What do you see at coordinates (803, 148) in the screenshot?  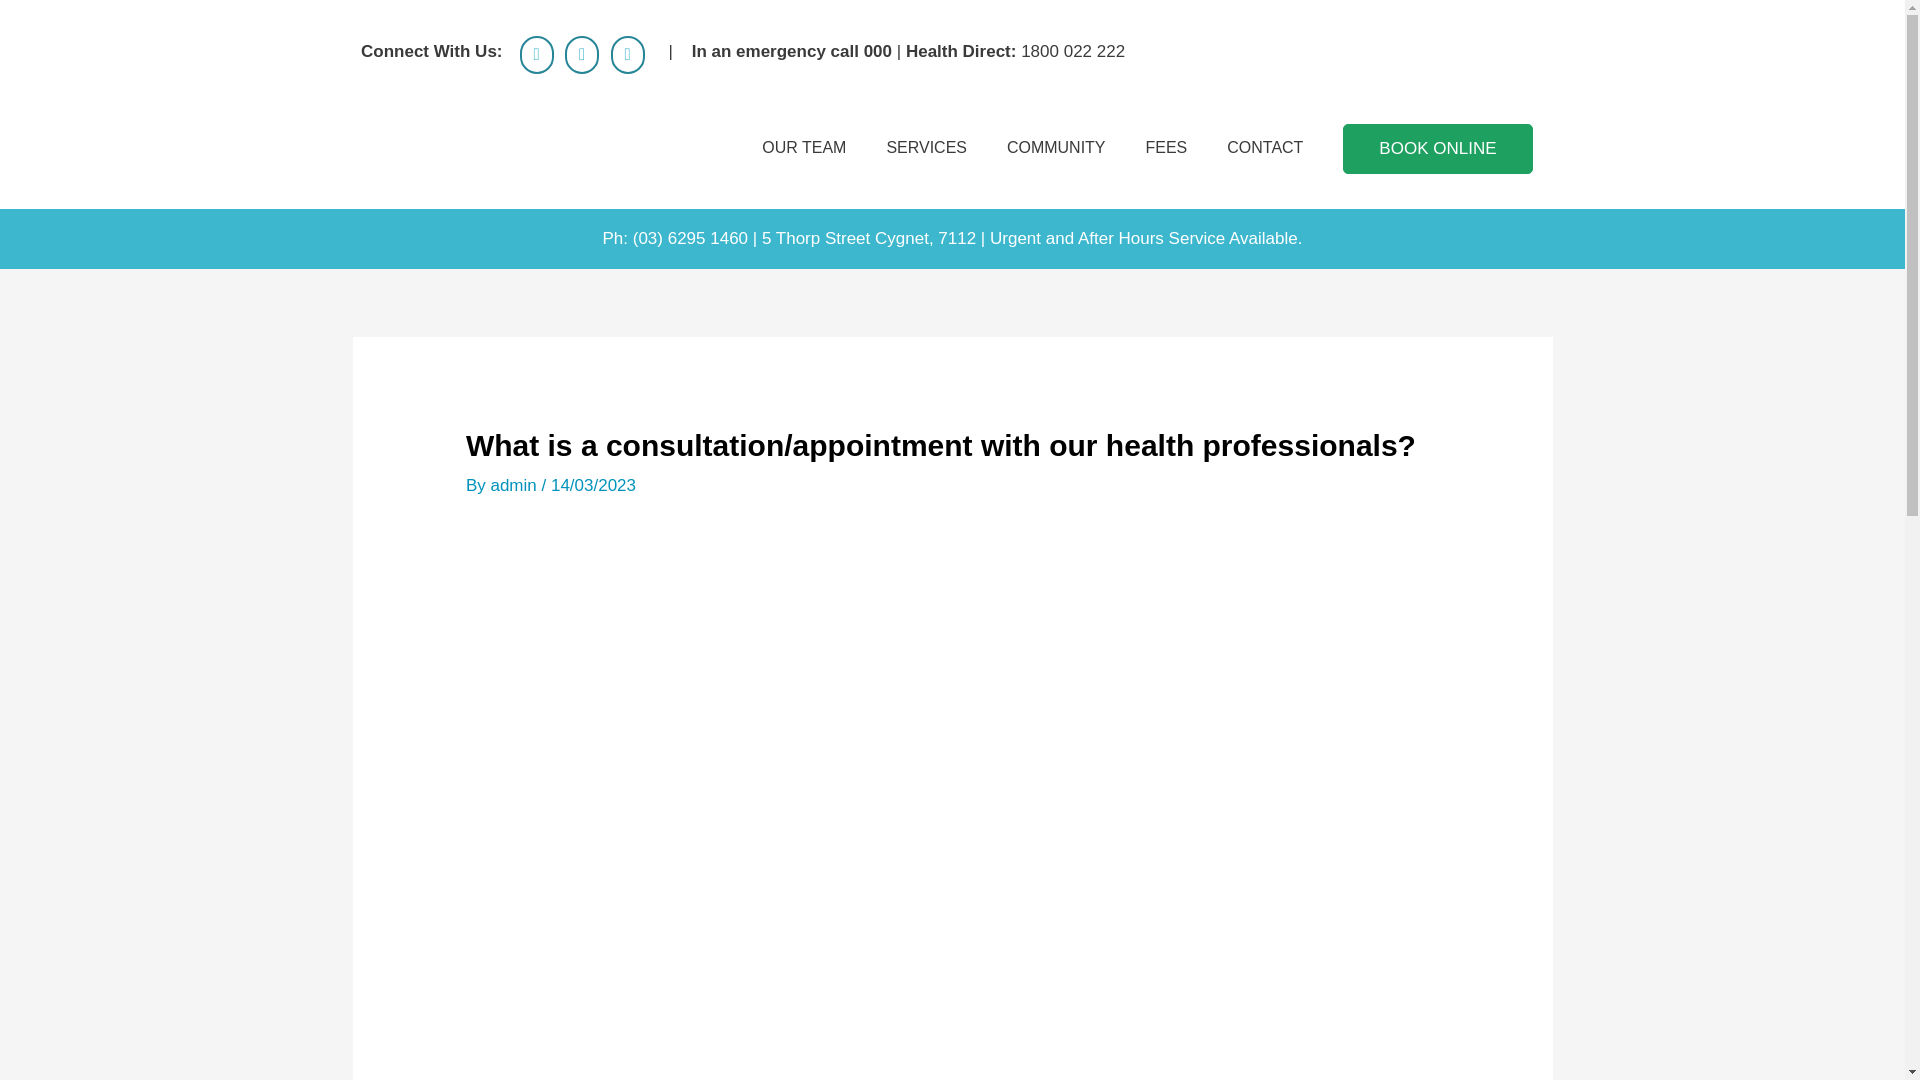 I see `OUR TEAM` at bounding box center [803, 148].